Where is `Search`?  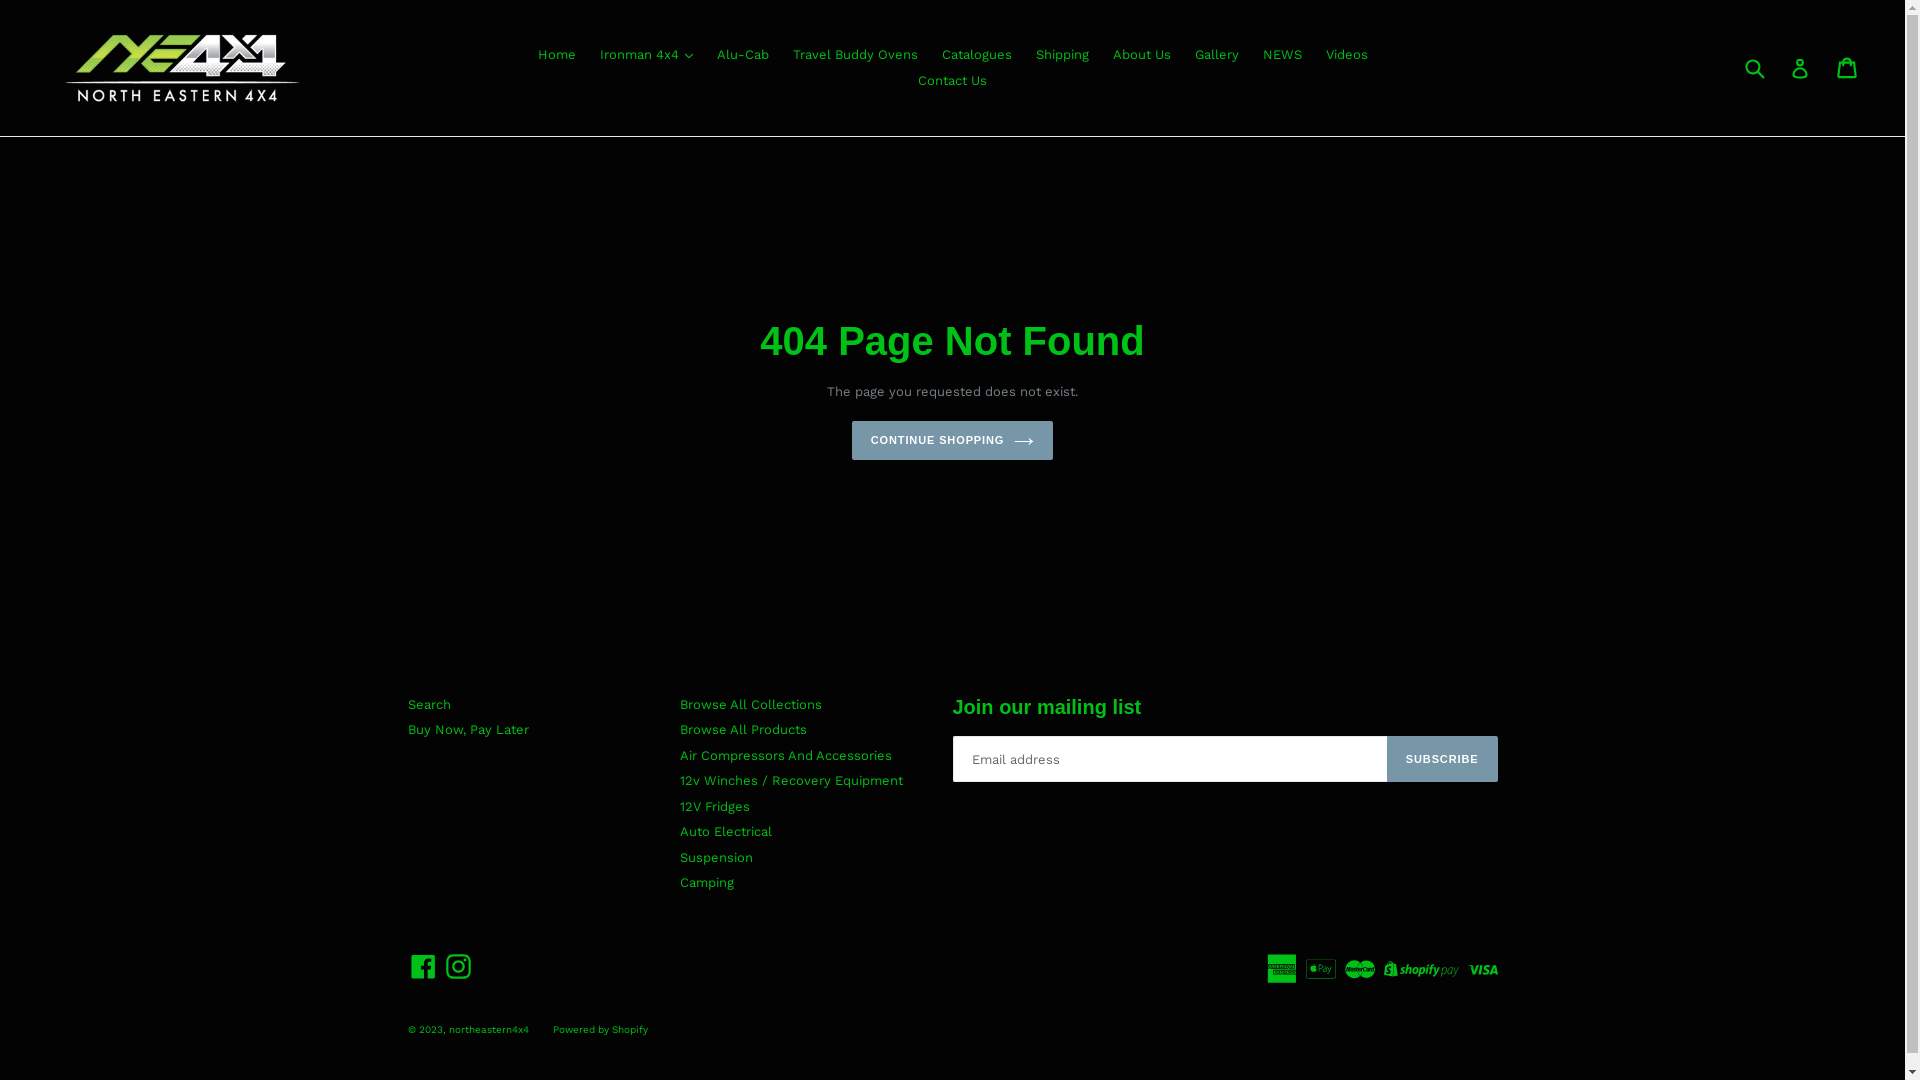 Search is located at coordinates (430, 704).